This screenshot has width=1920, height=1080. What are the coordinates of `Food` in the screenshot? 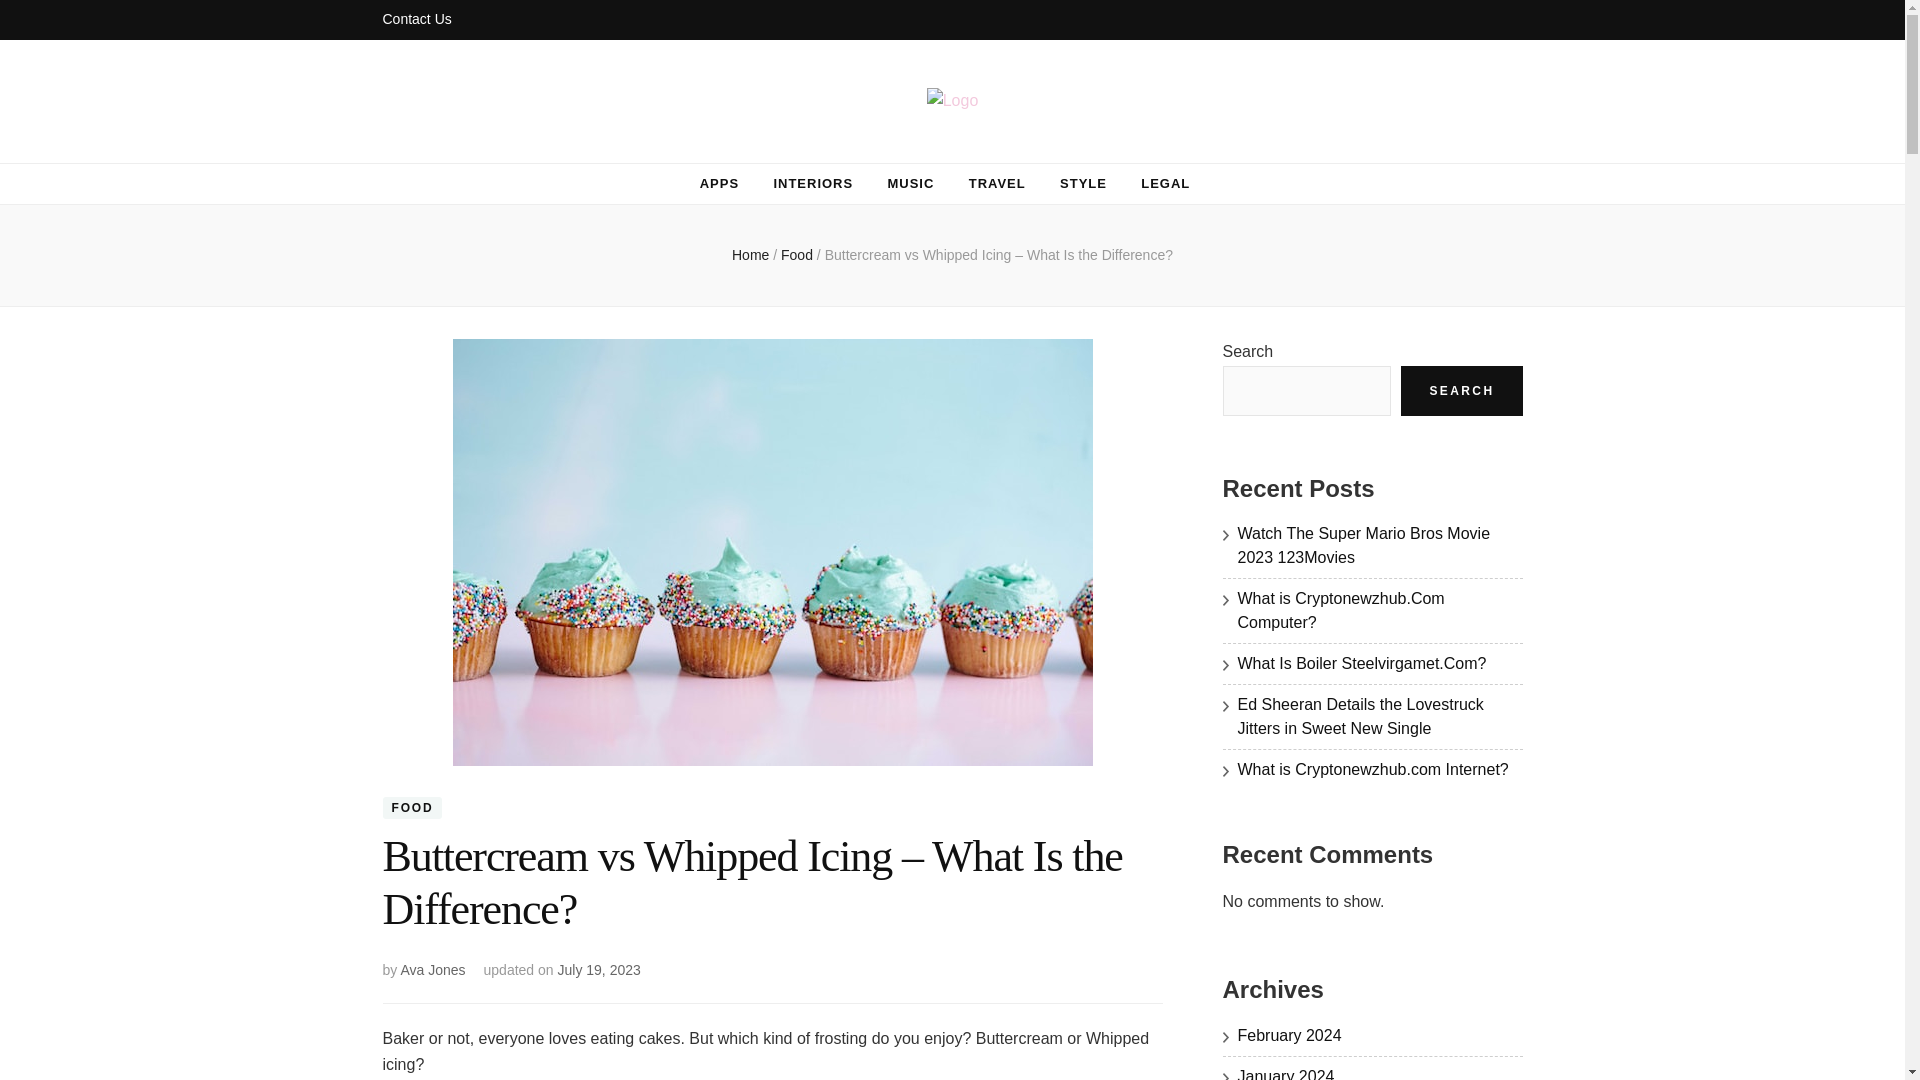 It's located at (799, 255).